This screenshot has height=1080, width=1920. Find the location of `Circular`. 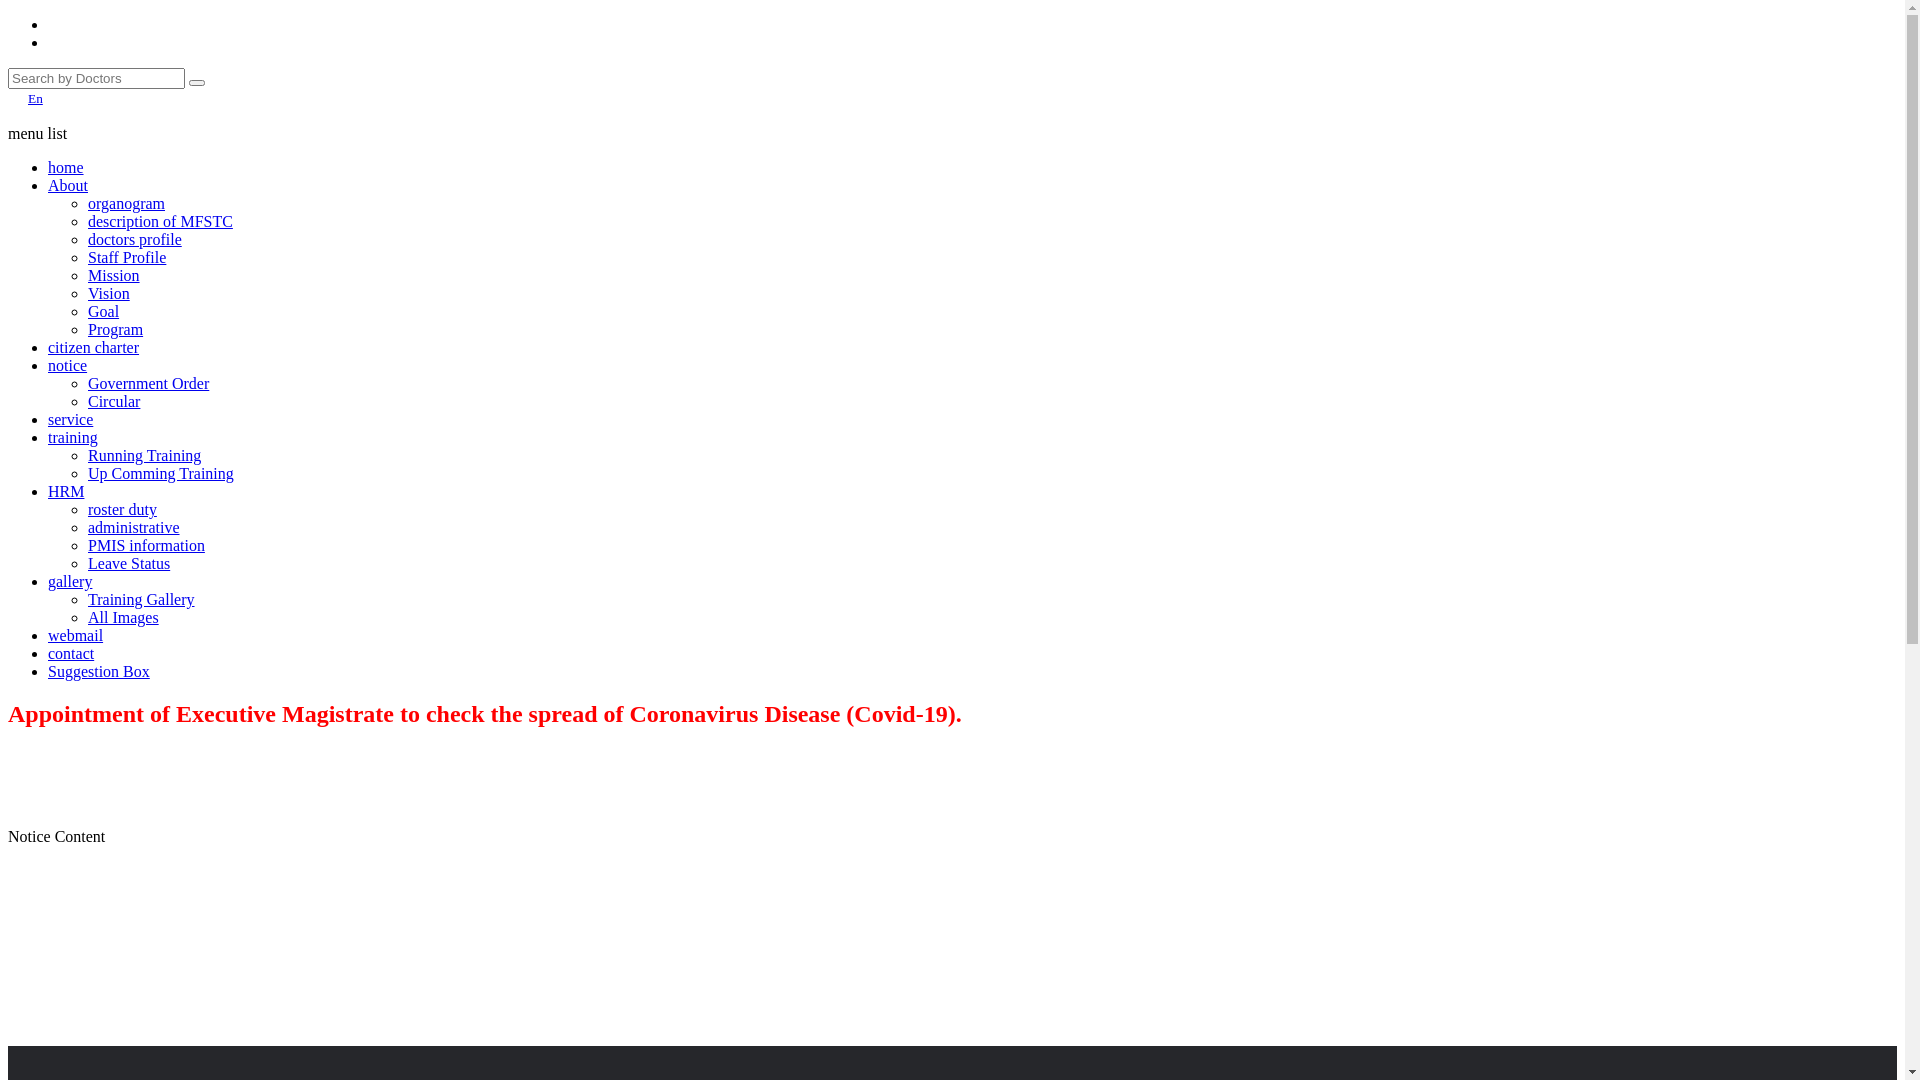

Circular is located at coordinates (114, 402).